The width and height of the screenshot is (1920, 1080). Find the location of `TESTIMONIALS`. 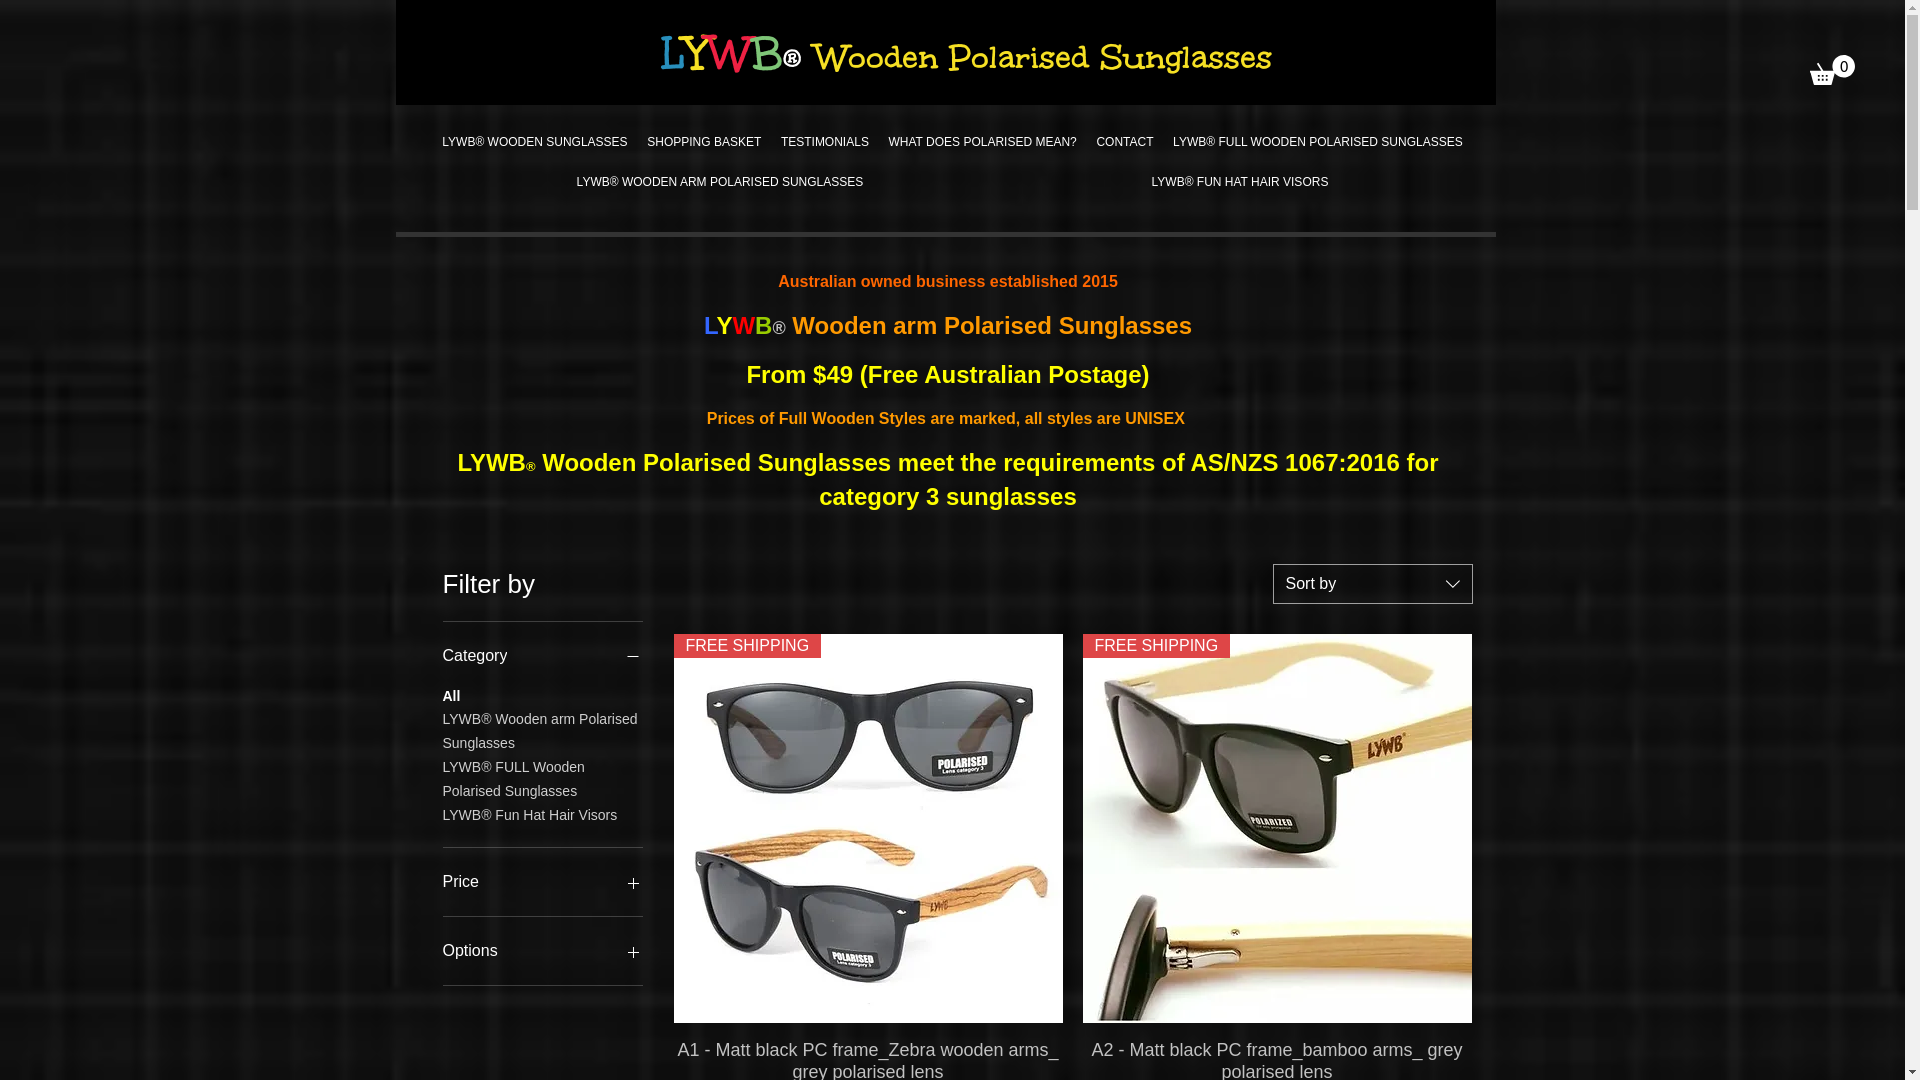

TESTIMONIALS is located at coordinates (825, 142).